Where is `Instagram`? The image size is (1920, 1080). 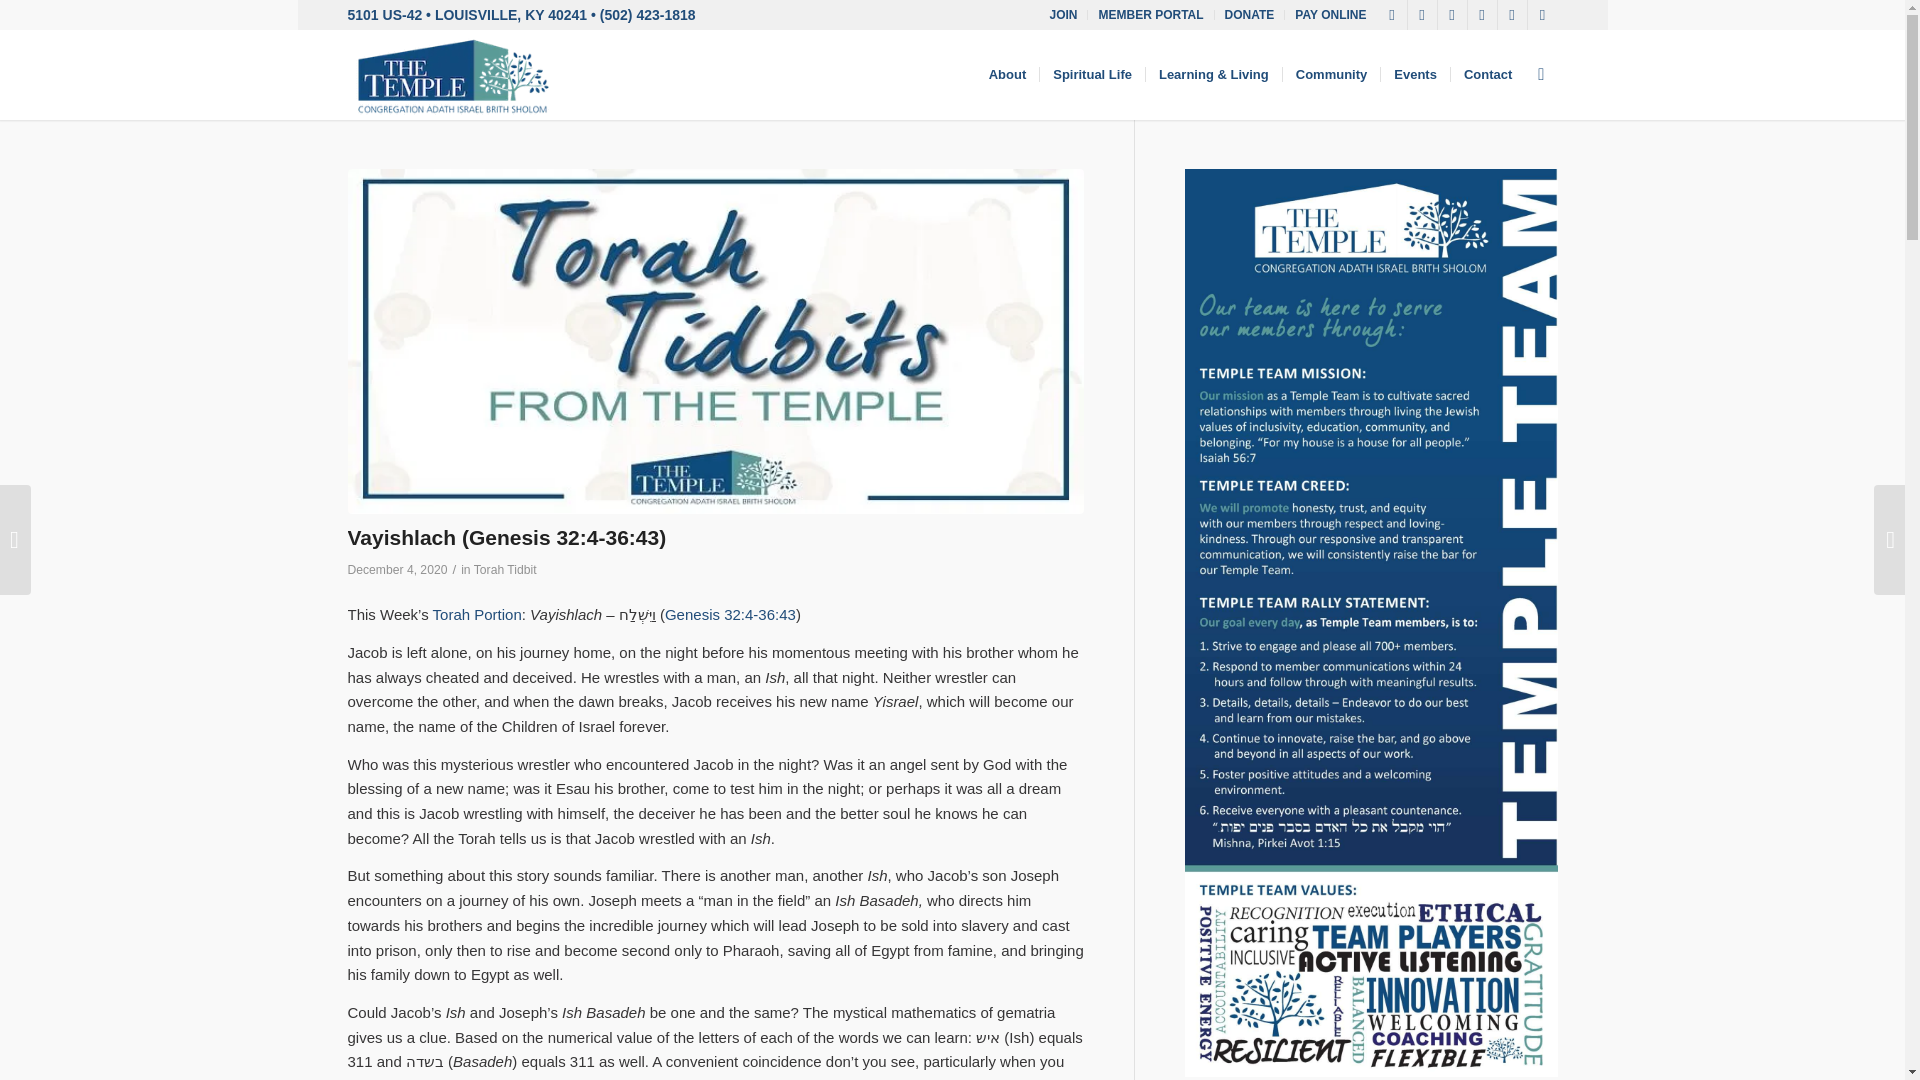 Instagram is located at coordinates (1452, 15).